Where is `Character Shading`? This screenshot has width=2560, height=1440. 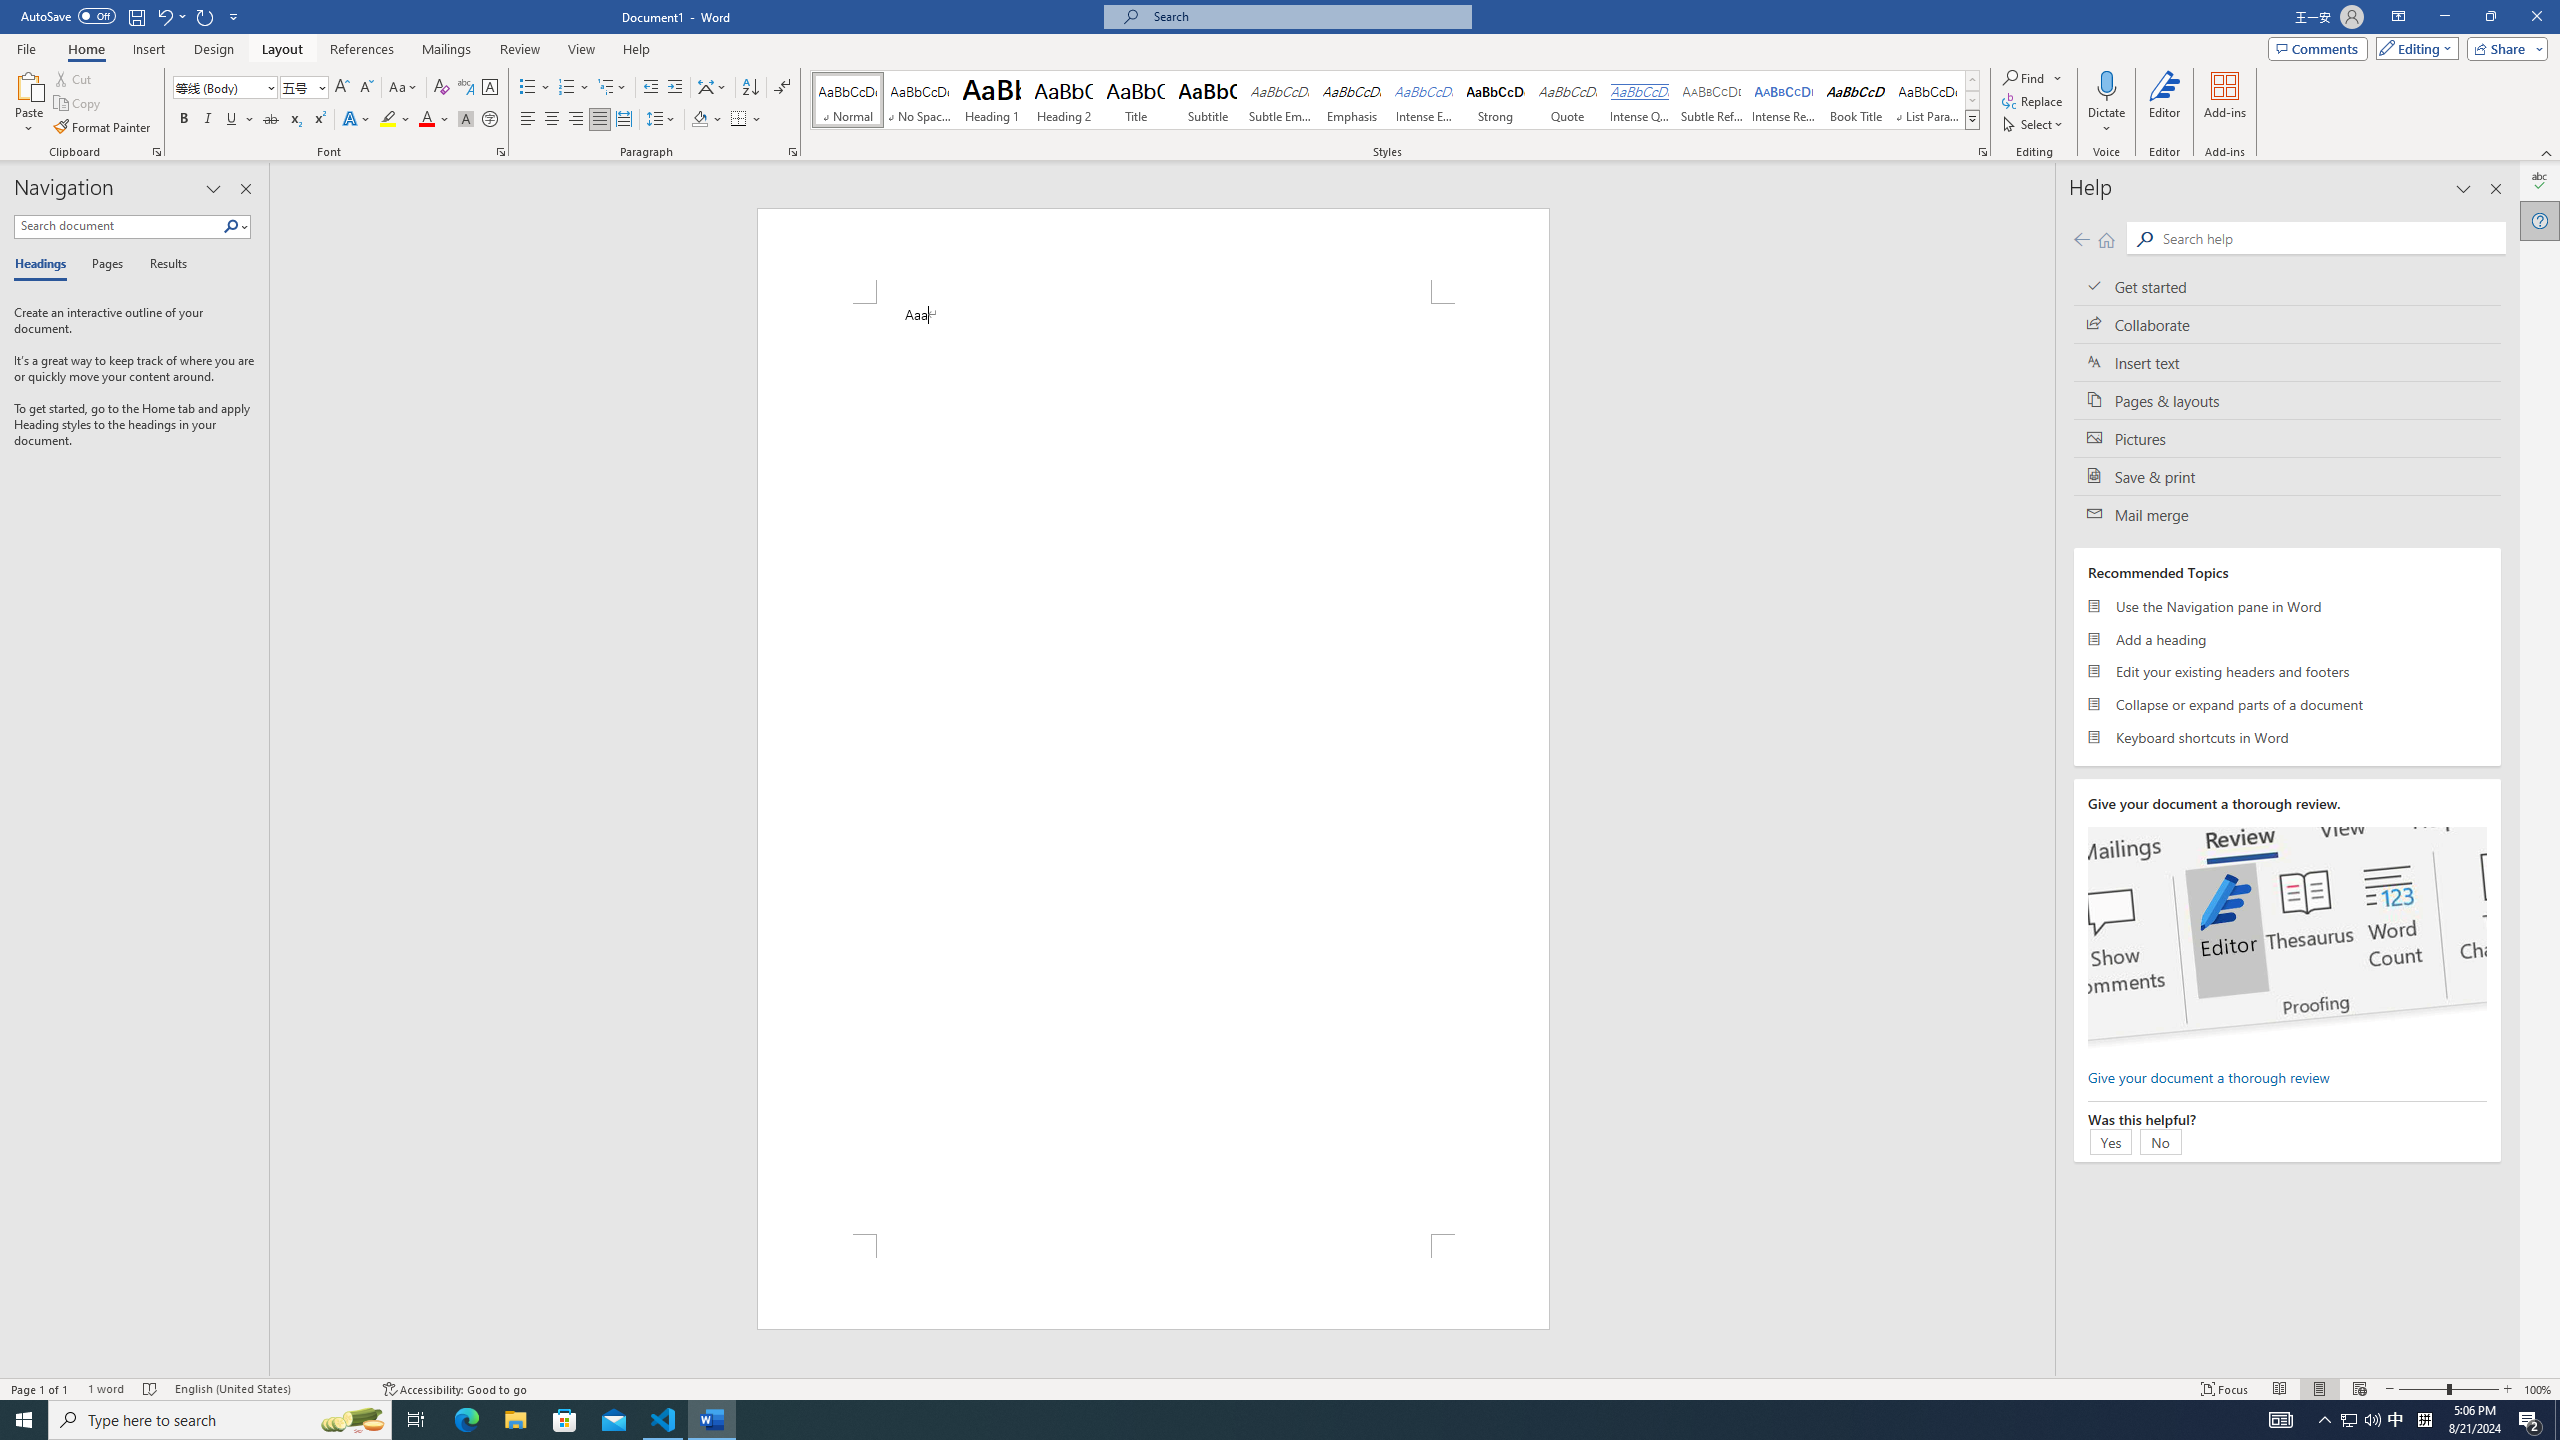
Character Shading is located at coordinates (466, 120).